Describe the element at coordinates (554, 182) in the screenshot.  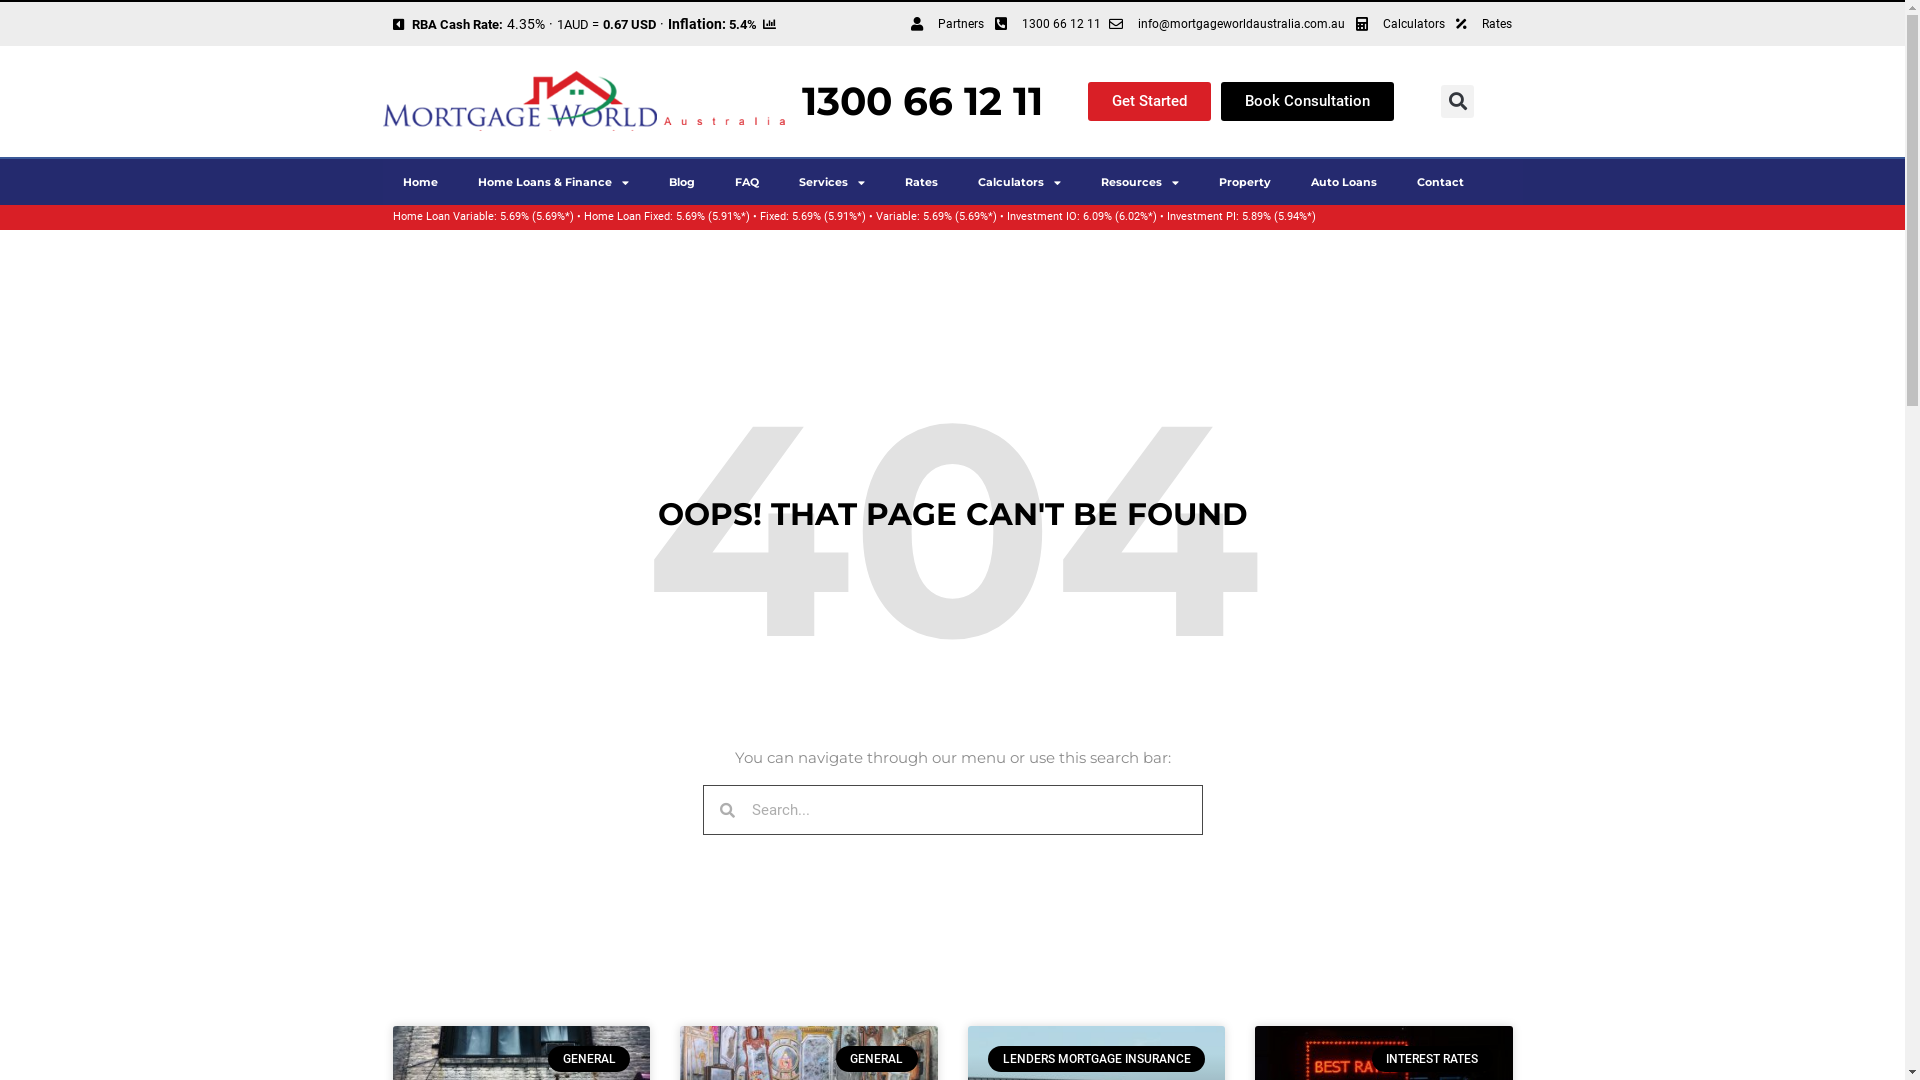
I see `Home Loans & Finance` at that location.